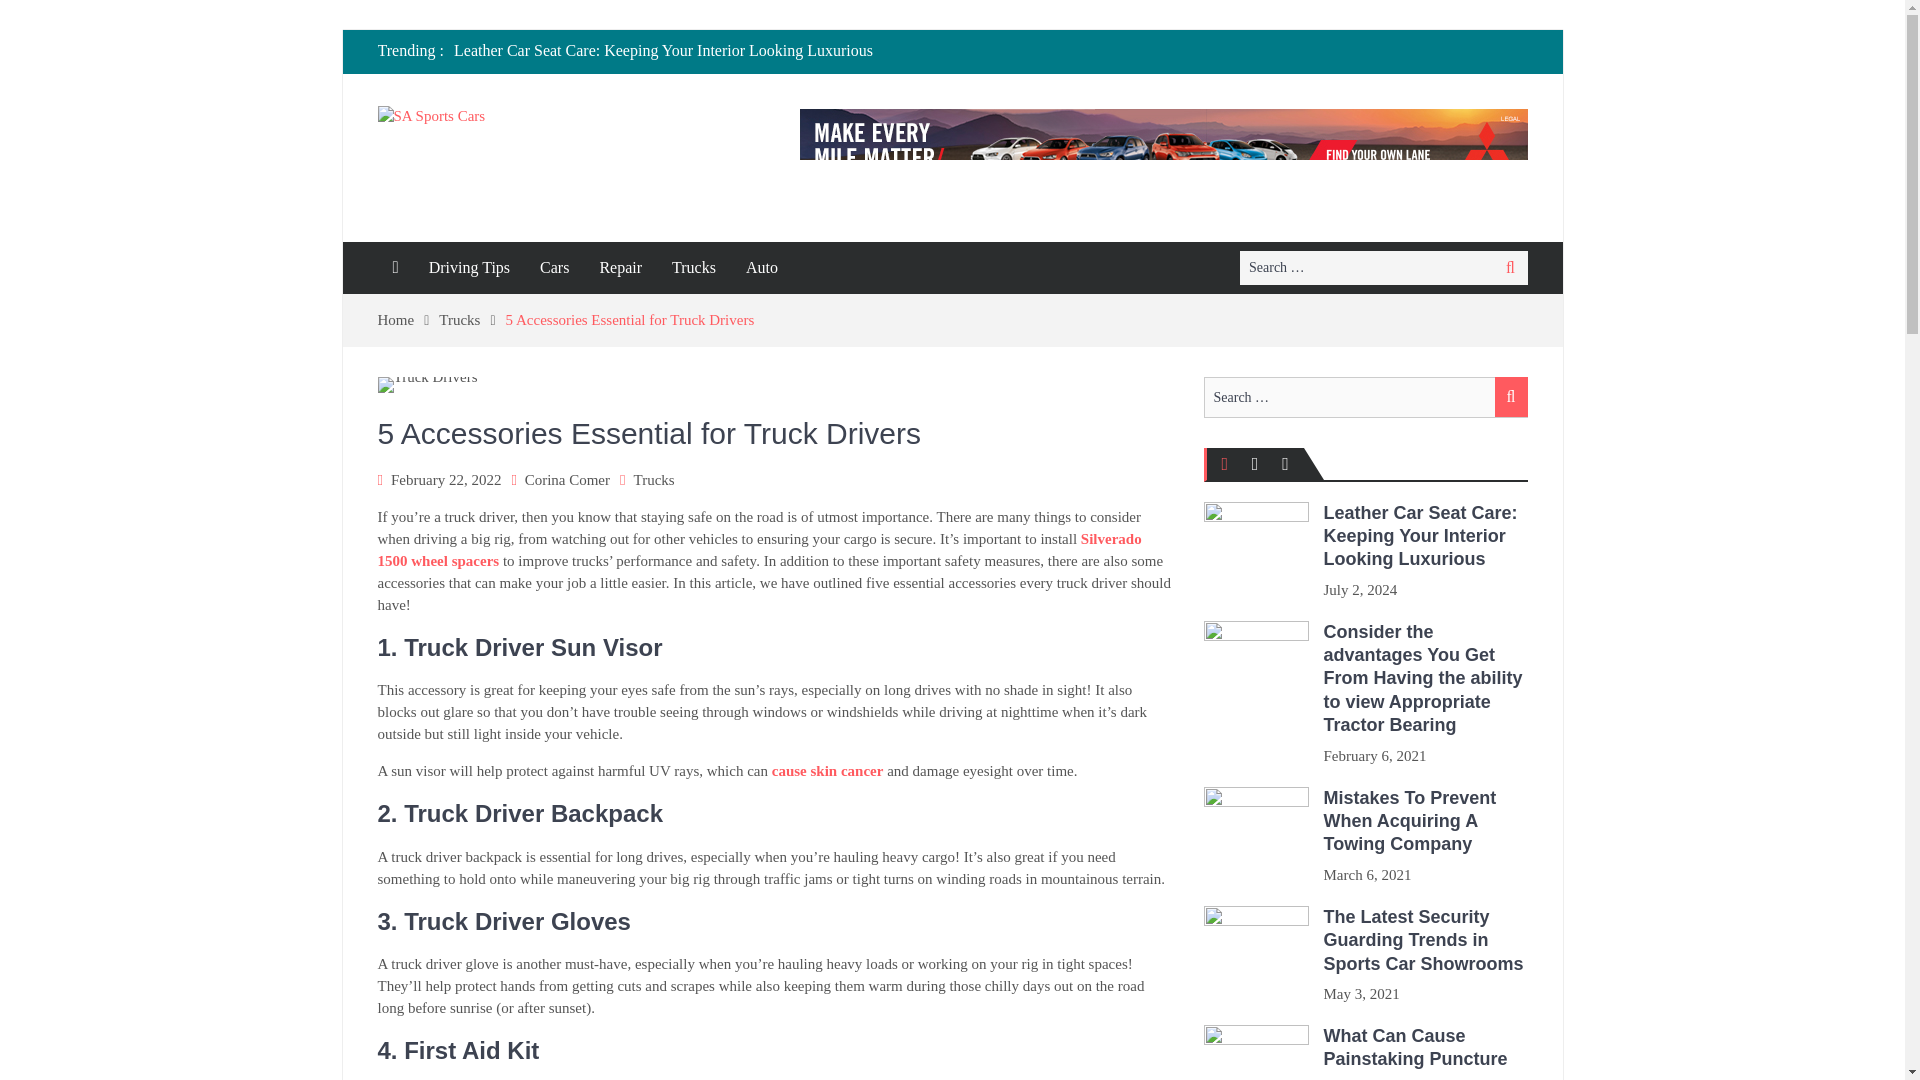  I want to click on Trucks, so click(654, 480).